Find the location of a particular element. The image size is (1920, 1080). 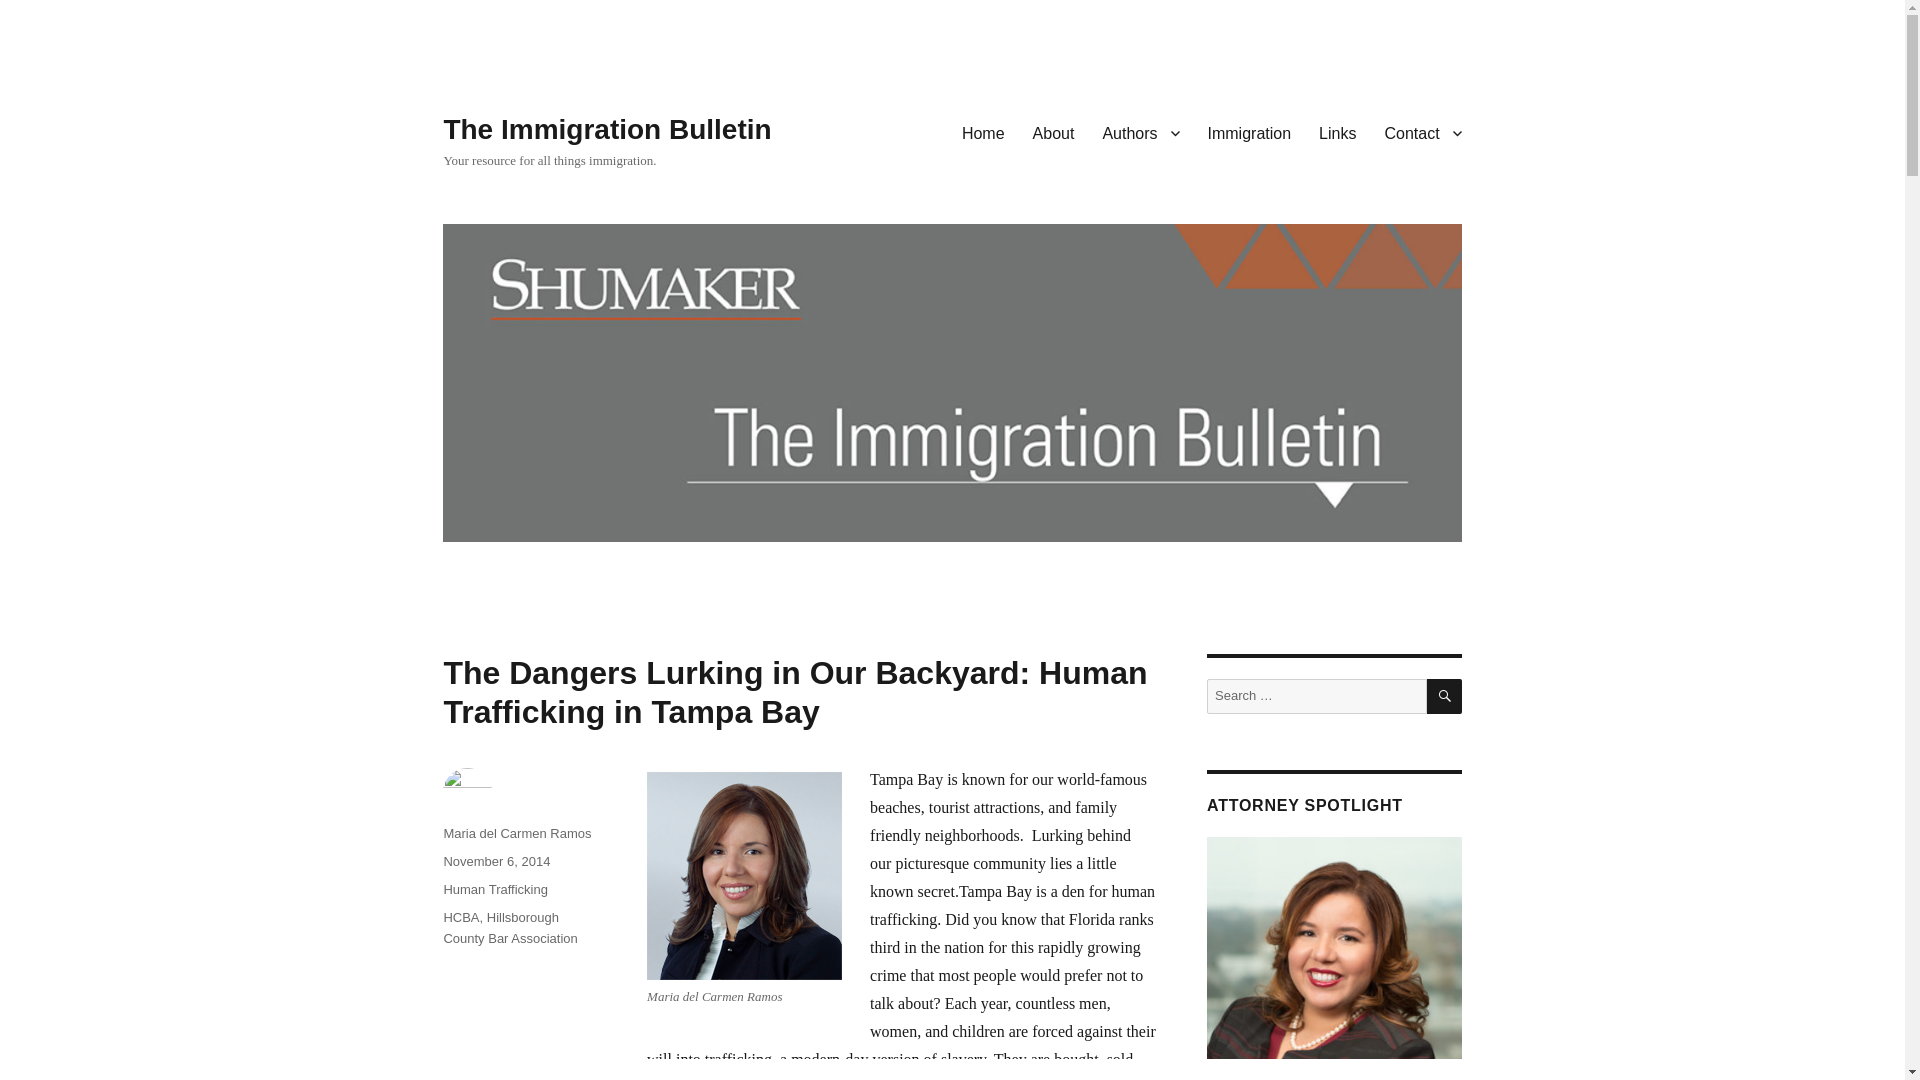

Immigration is located at coordinates (1250, 133).